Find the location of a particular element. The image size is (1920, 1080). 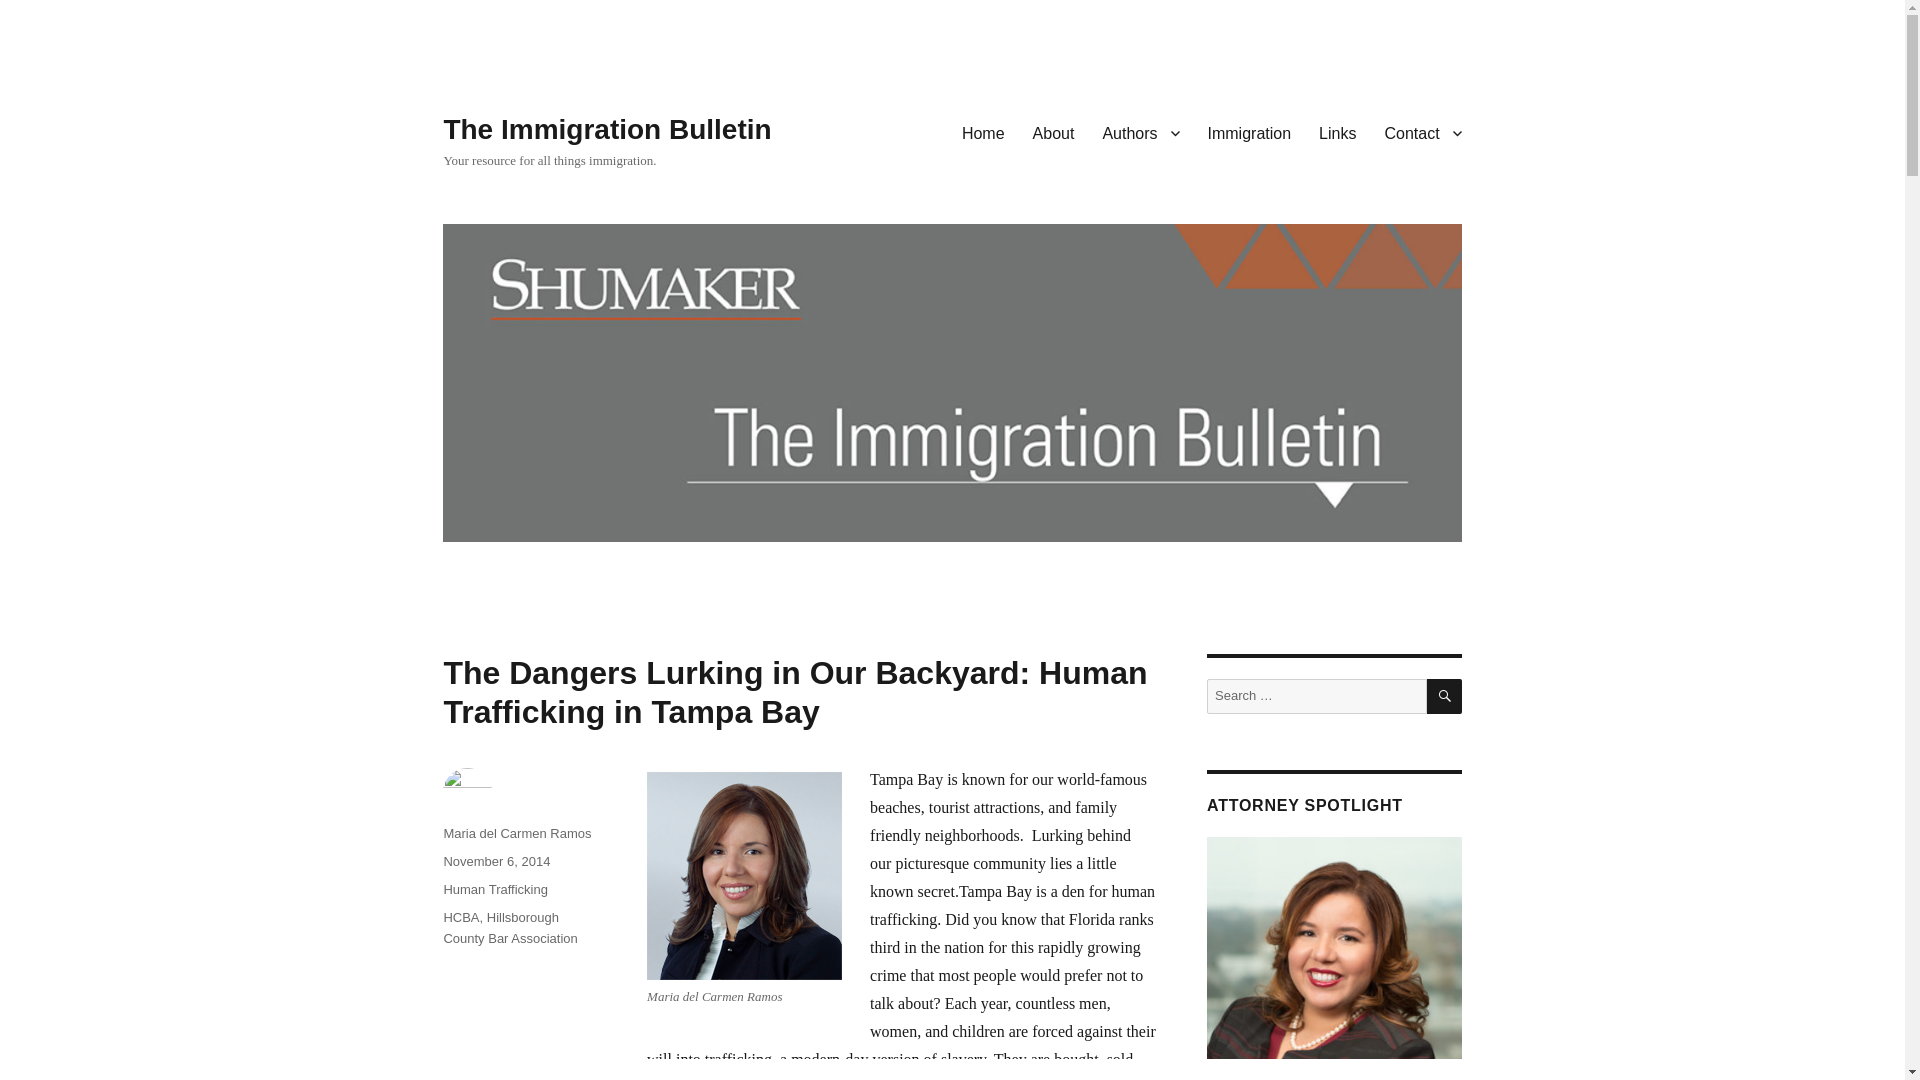

Immigration is located at coordinates (1250, 133).